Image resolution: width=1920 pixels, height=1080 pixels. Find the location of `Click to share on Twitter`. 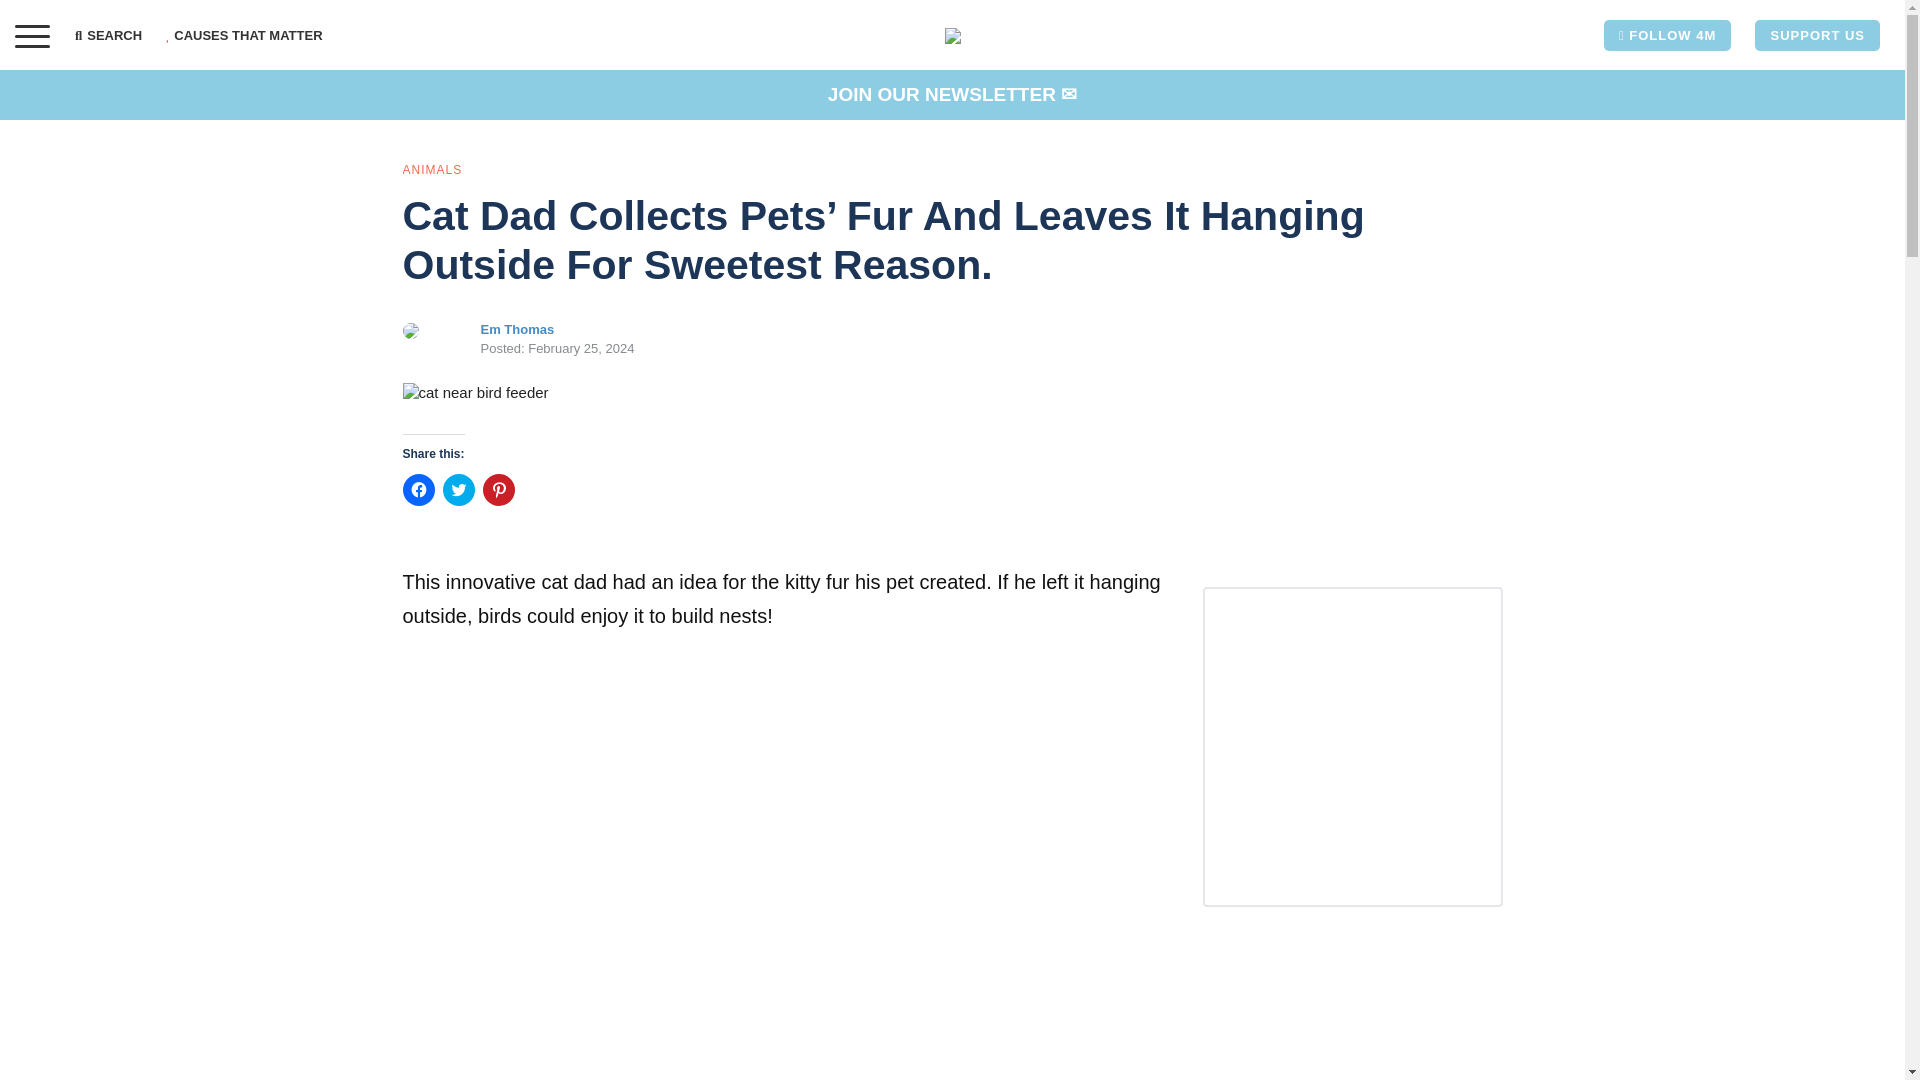

Click to share on Twitter is located at coordinates (458, 490).